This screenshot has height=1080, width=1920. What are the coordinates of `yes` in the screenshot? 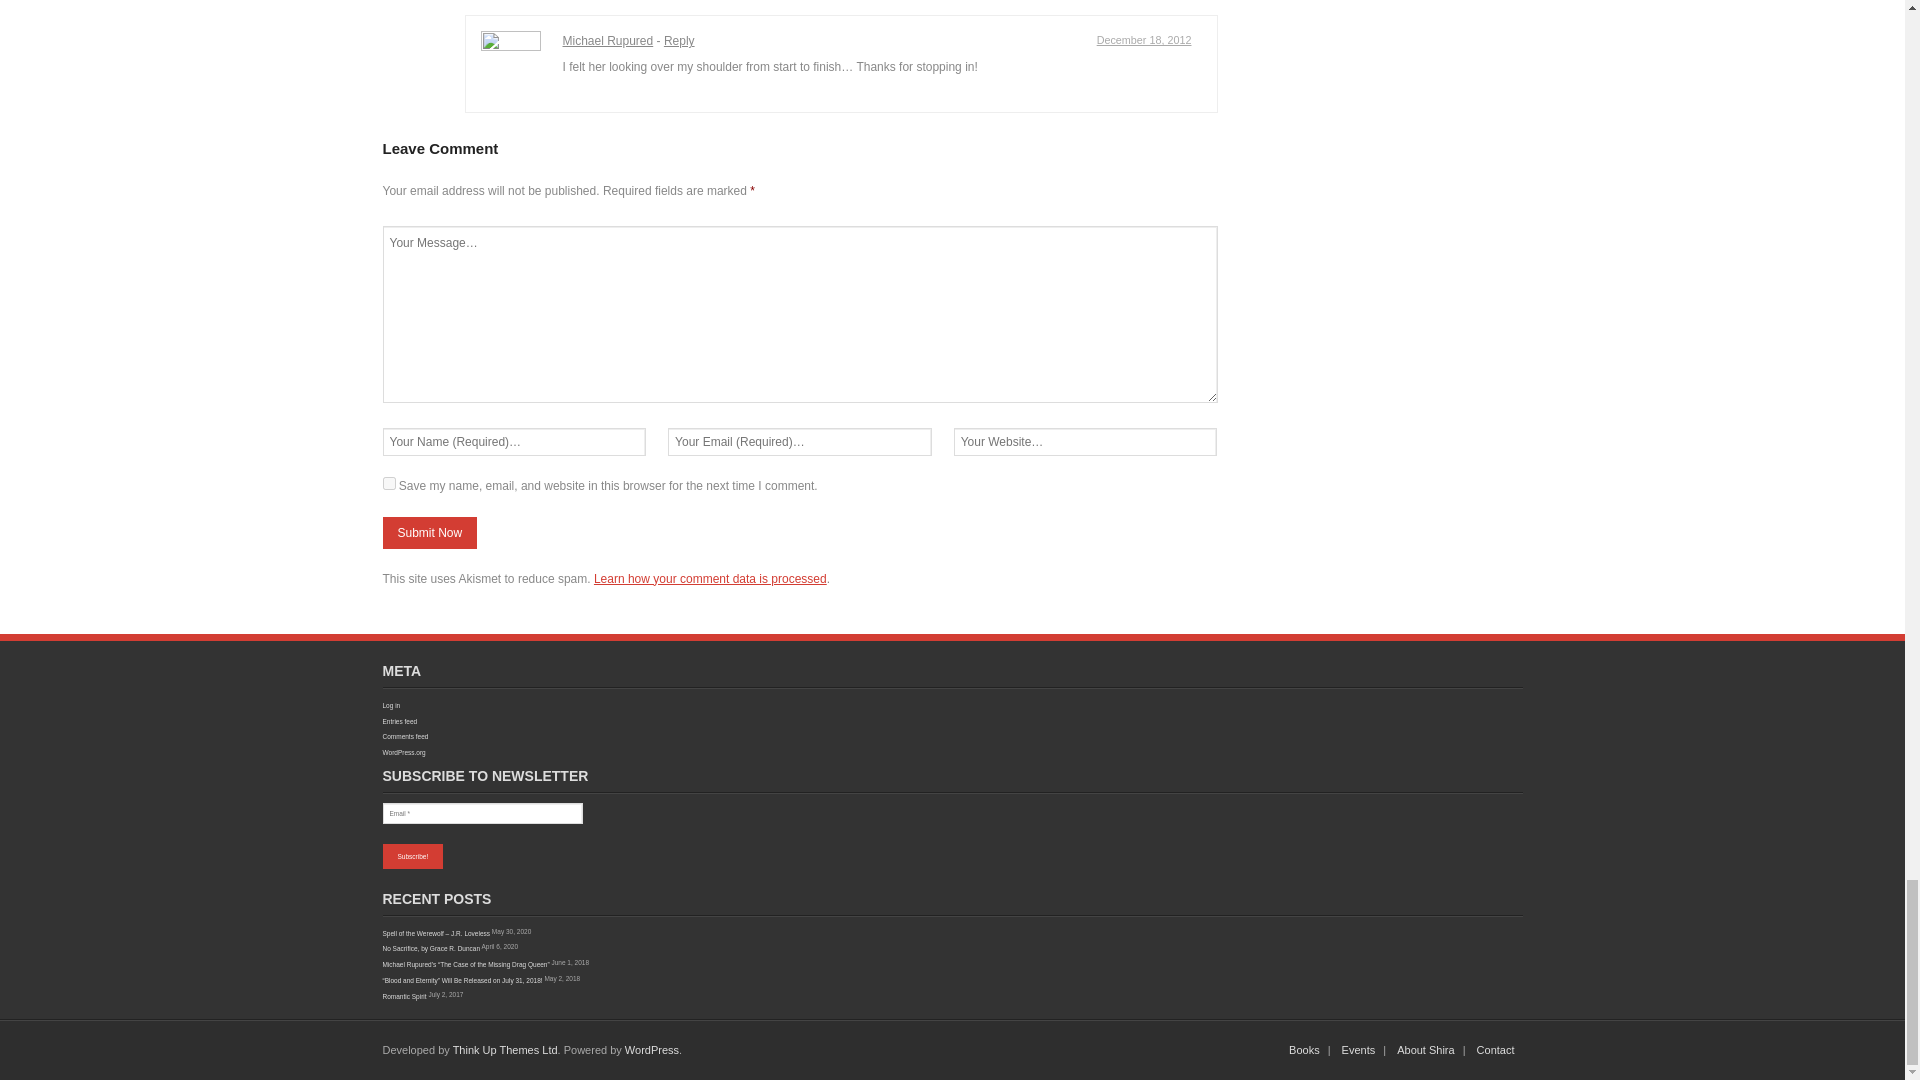 It's located at (388, 484).